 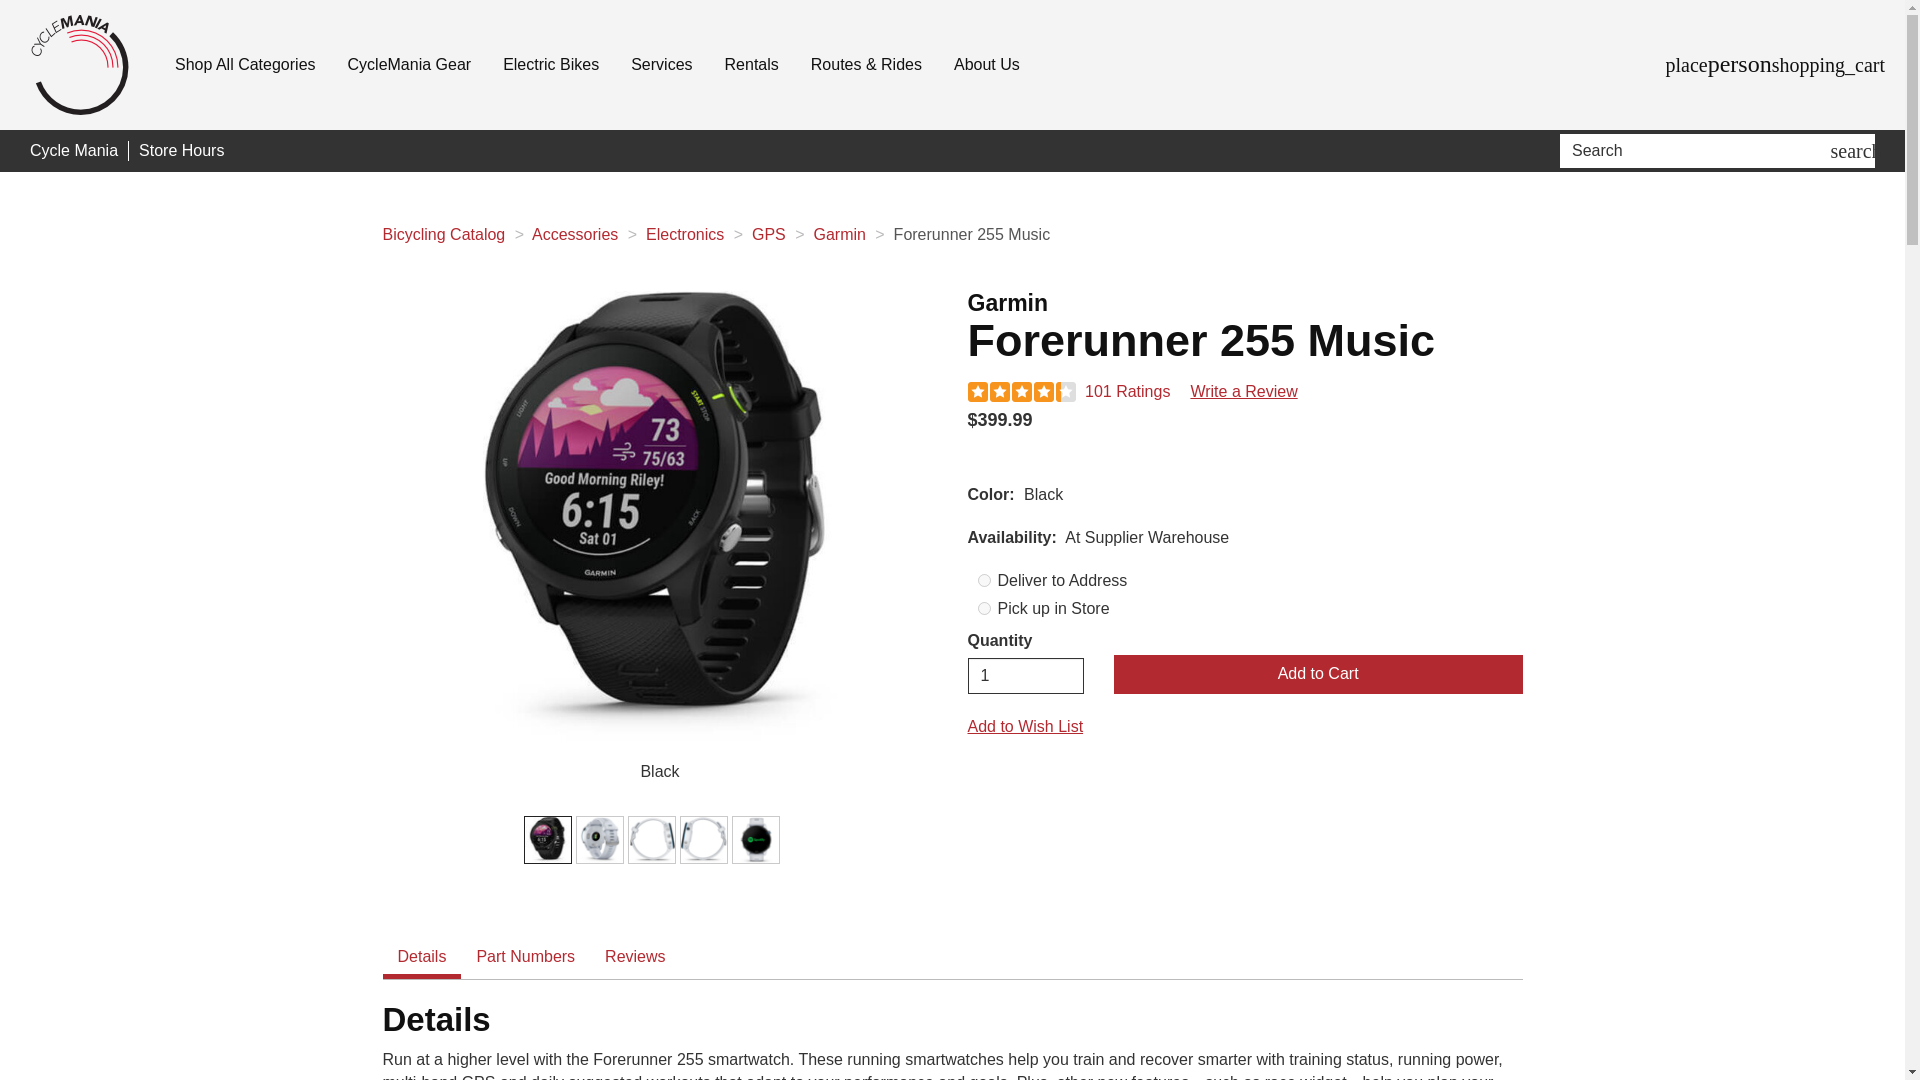 What do you see at coordinates (181, 152) in the screenshot?
I see `Store Hours` at bounding box center [181, 152].